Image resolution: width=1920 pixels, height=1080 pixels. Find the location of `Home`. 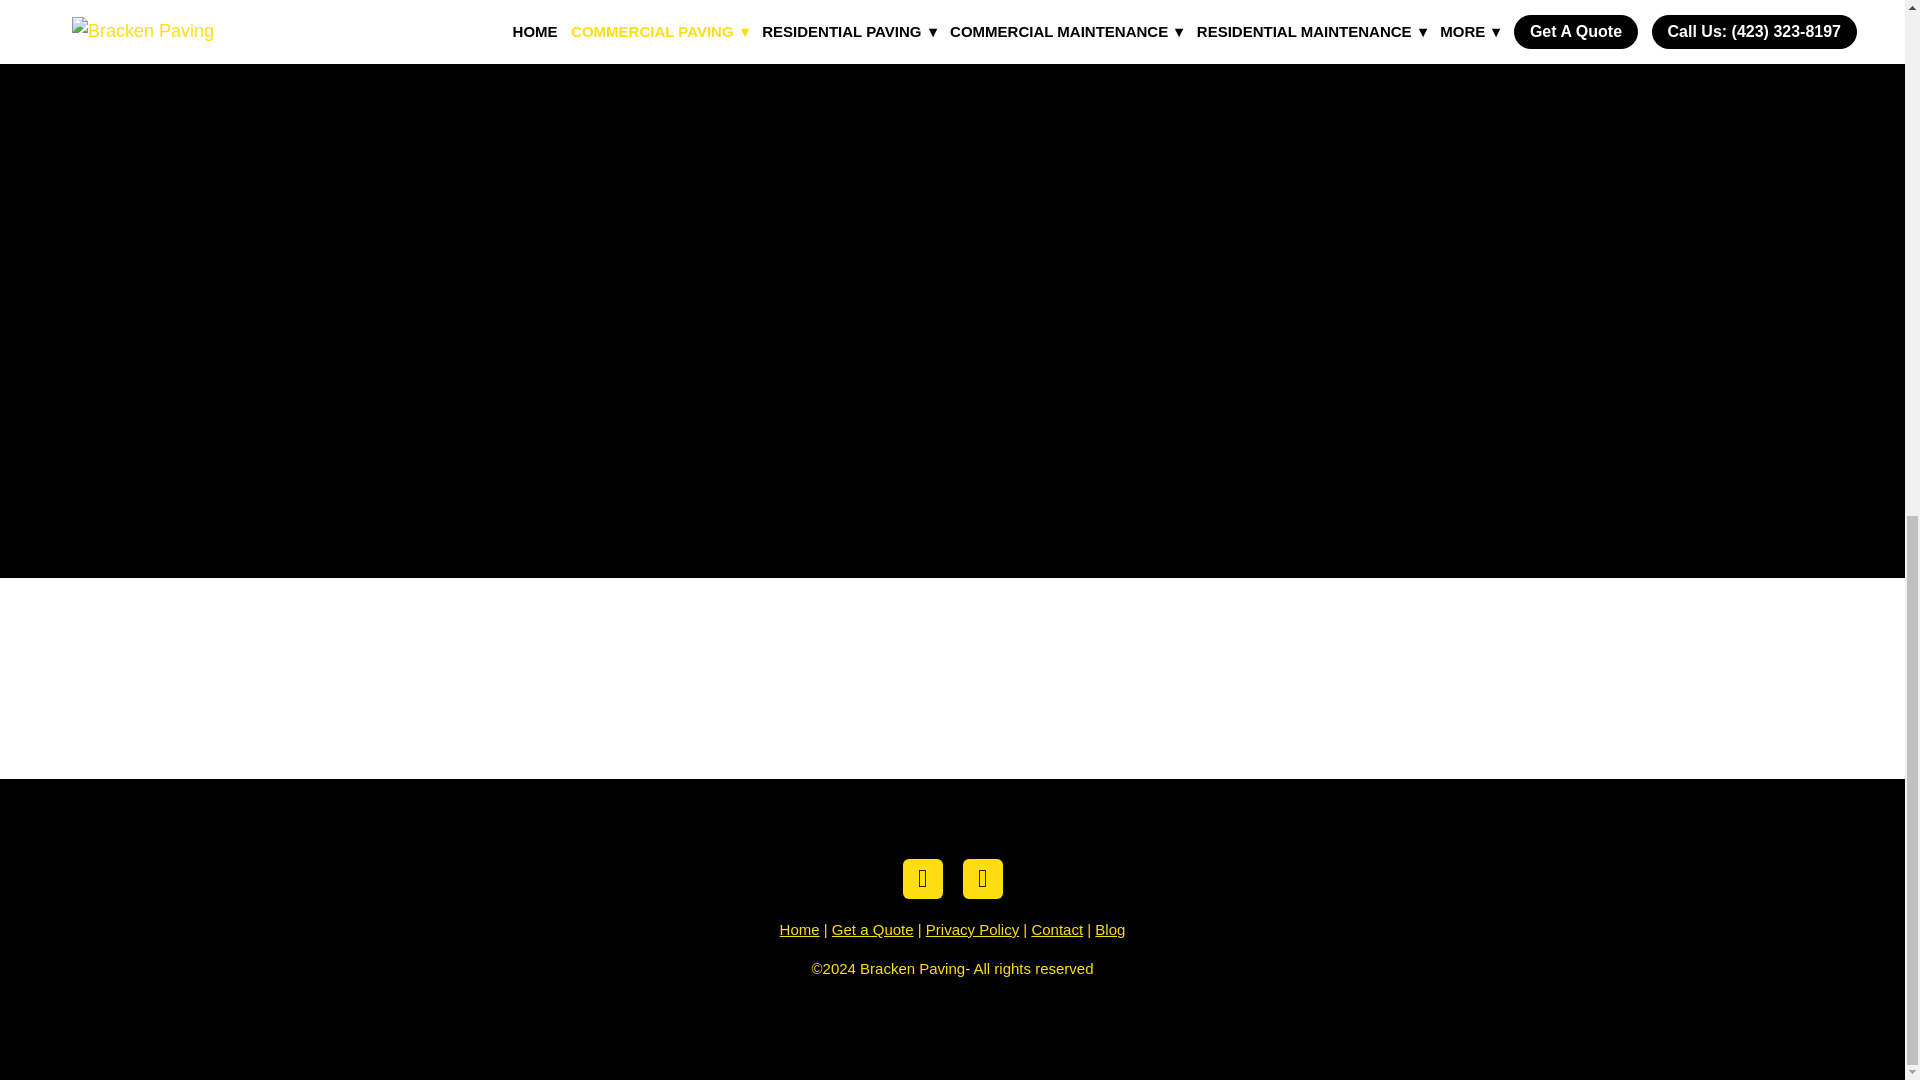

Home is located at coordinates (799, 930).